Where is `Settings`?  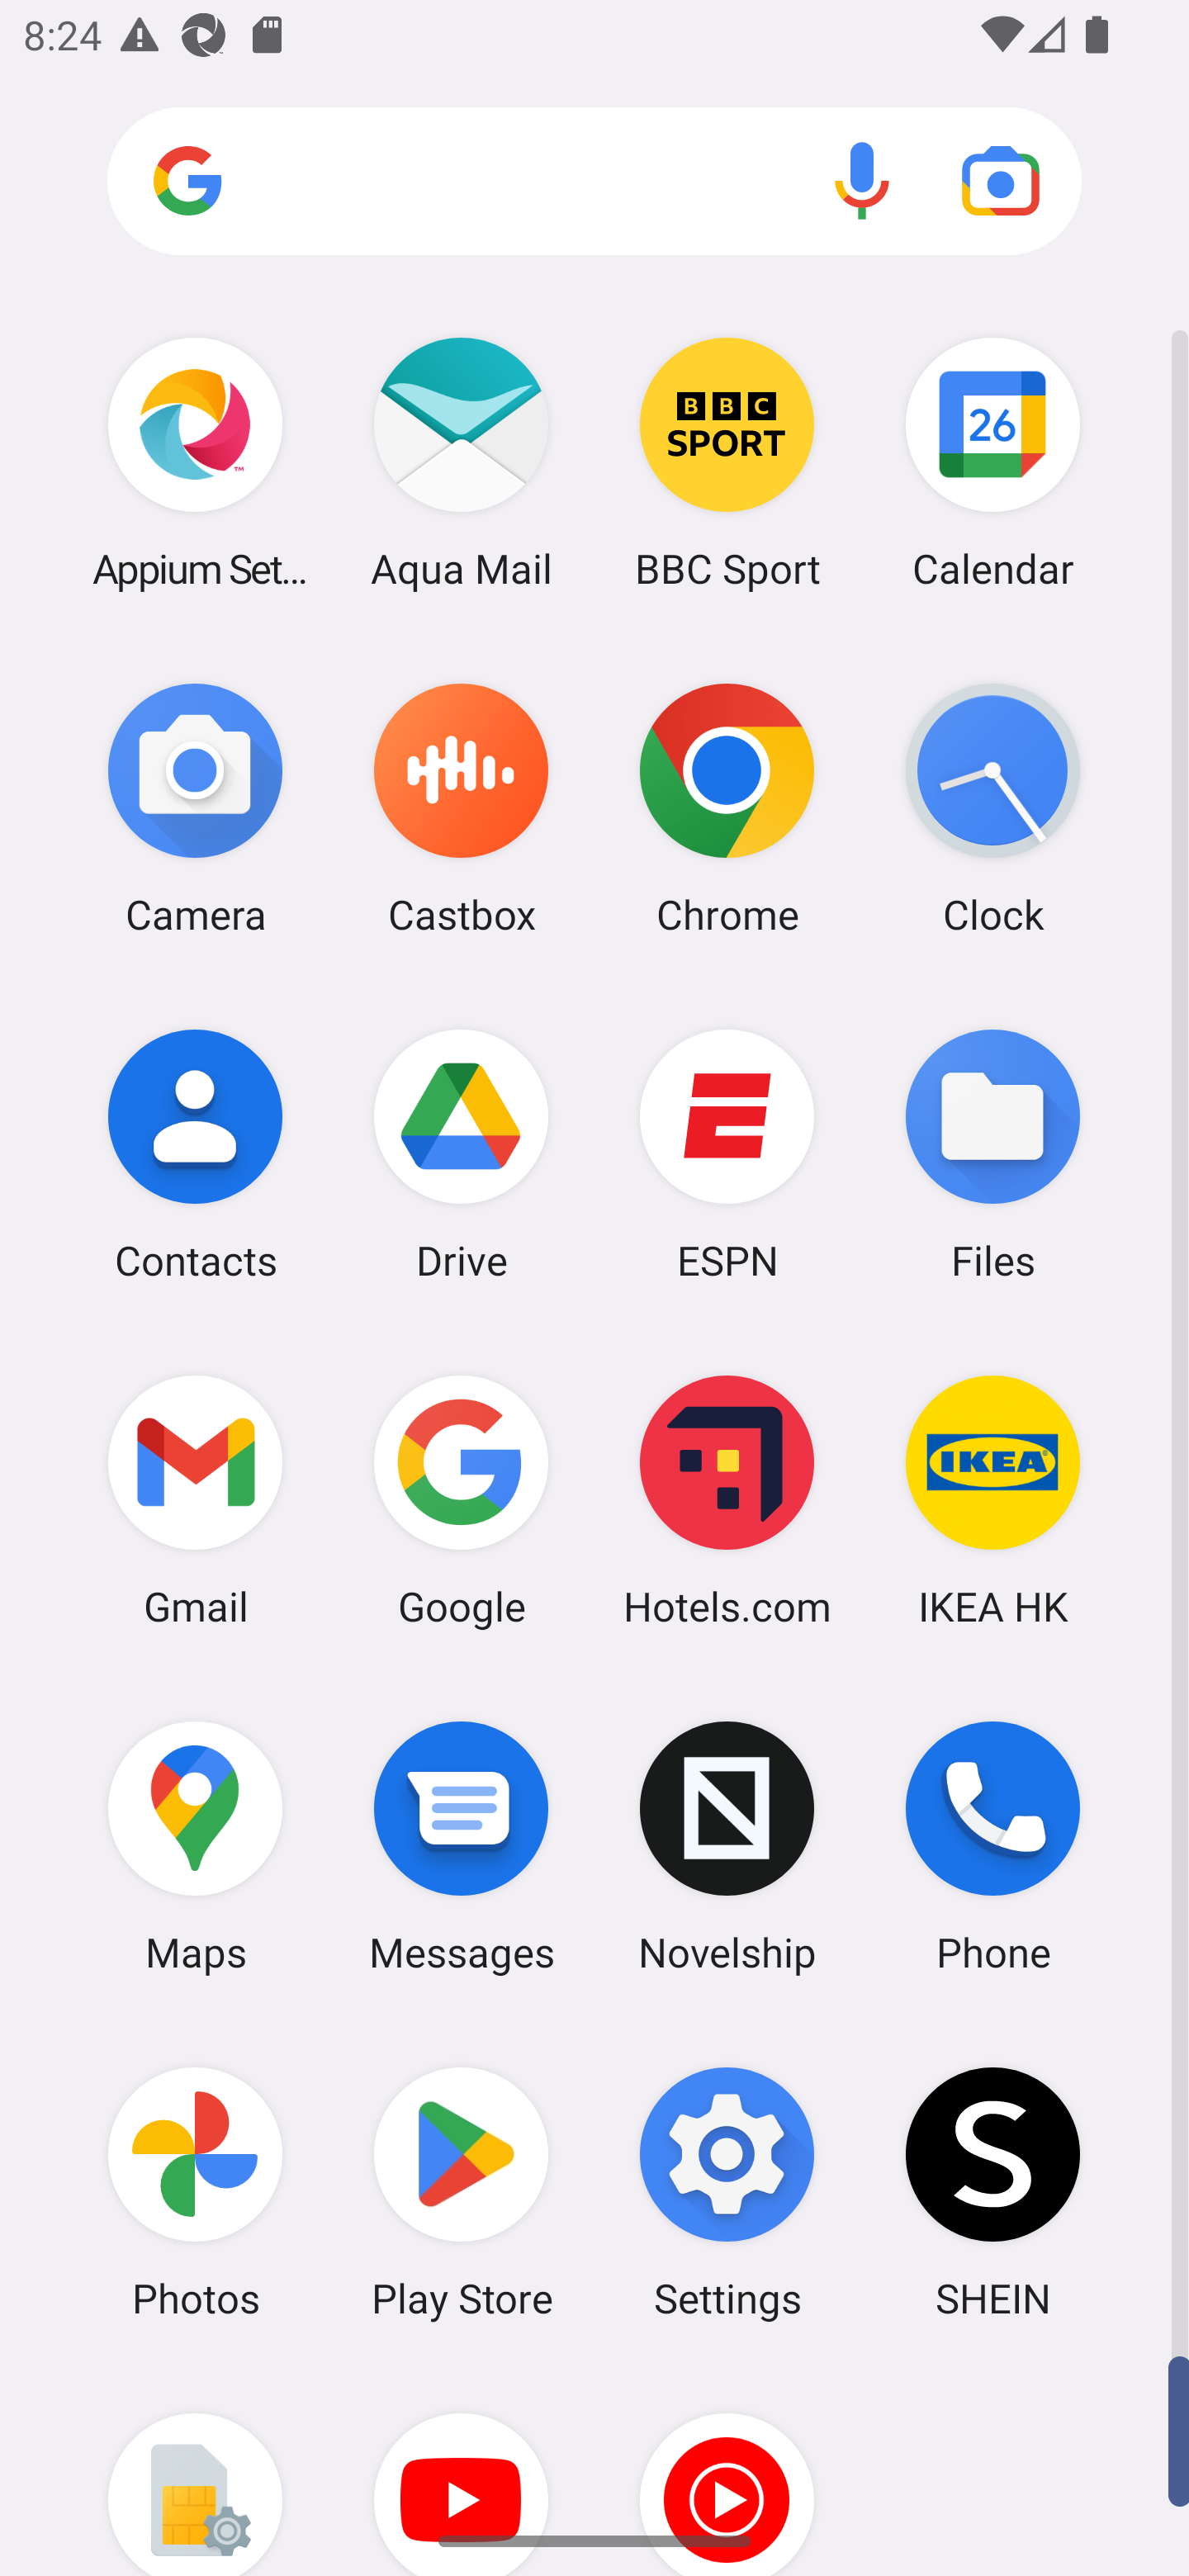 Settings is located at coordinates (727, 2192).